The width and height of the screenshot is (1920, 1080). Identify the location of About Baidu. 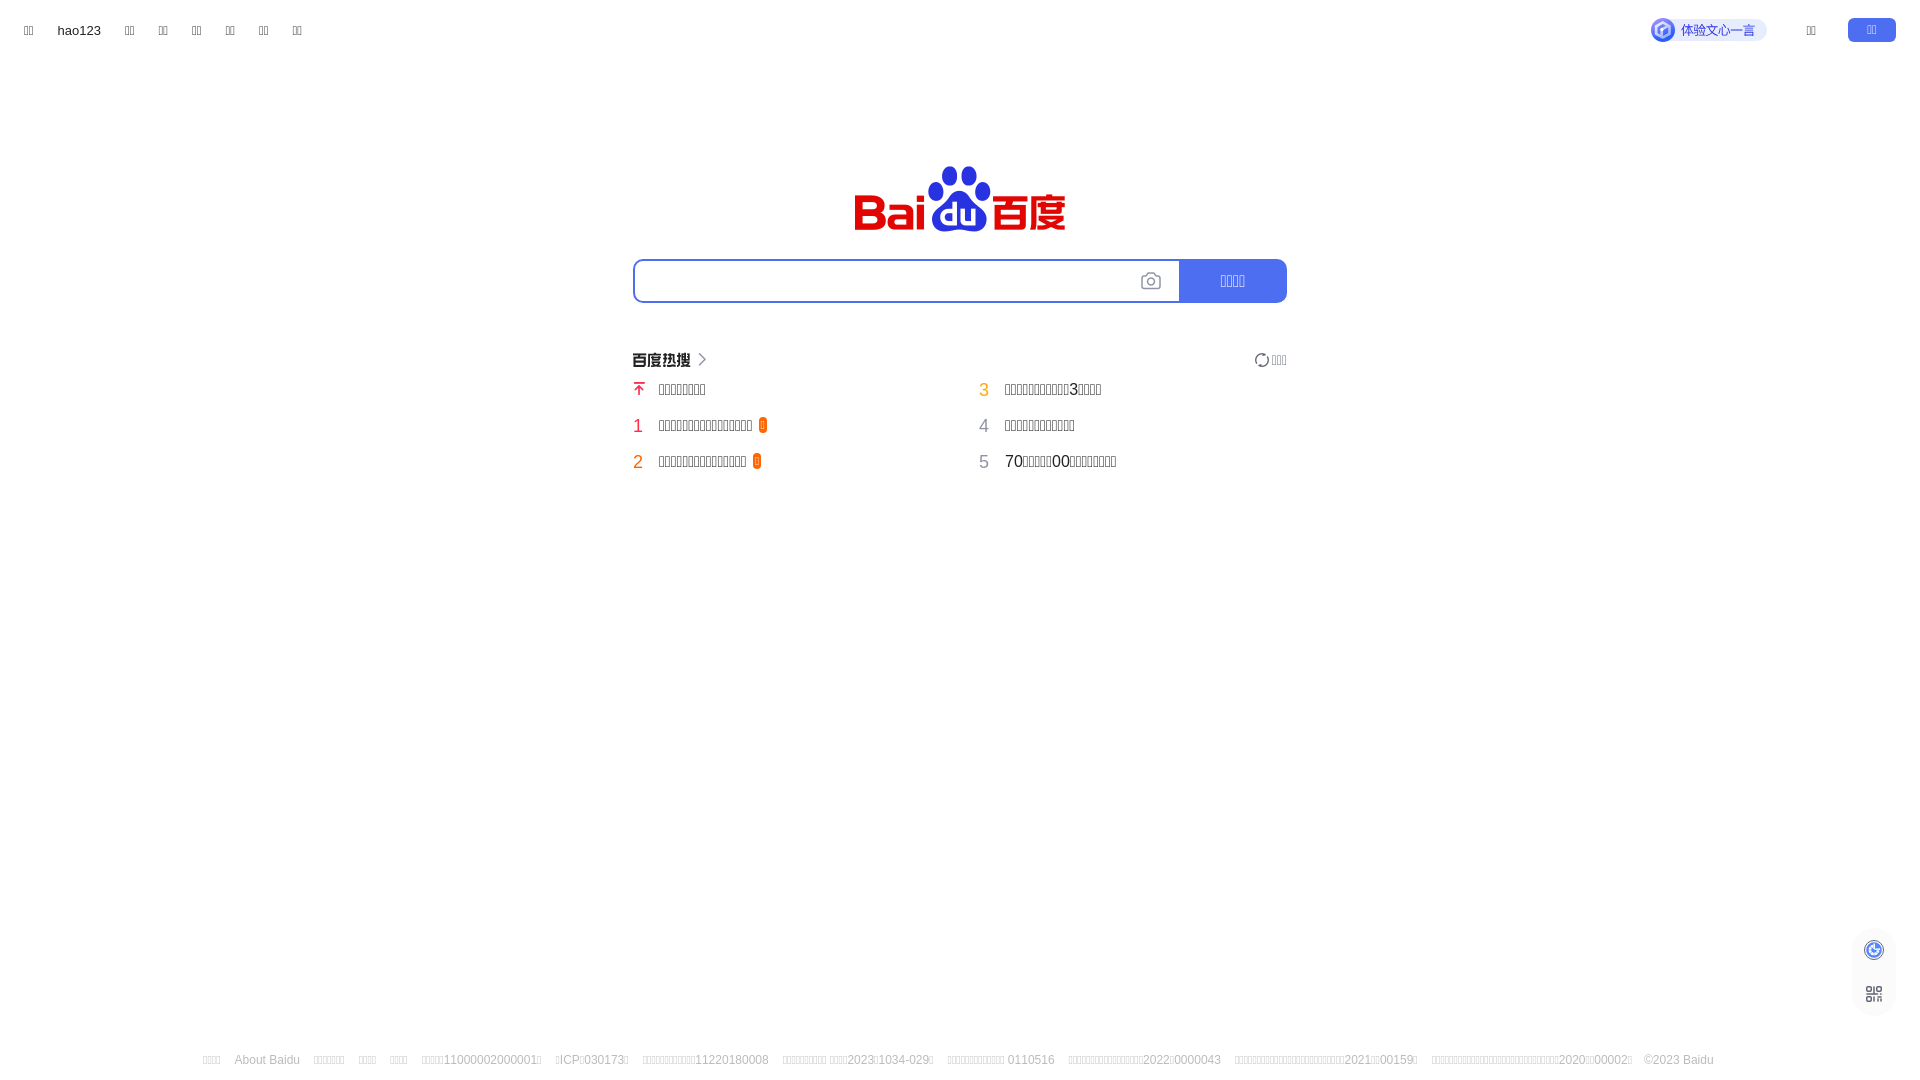
(268, 1060).